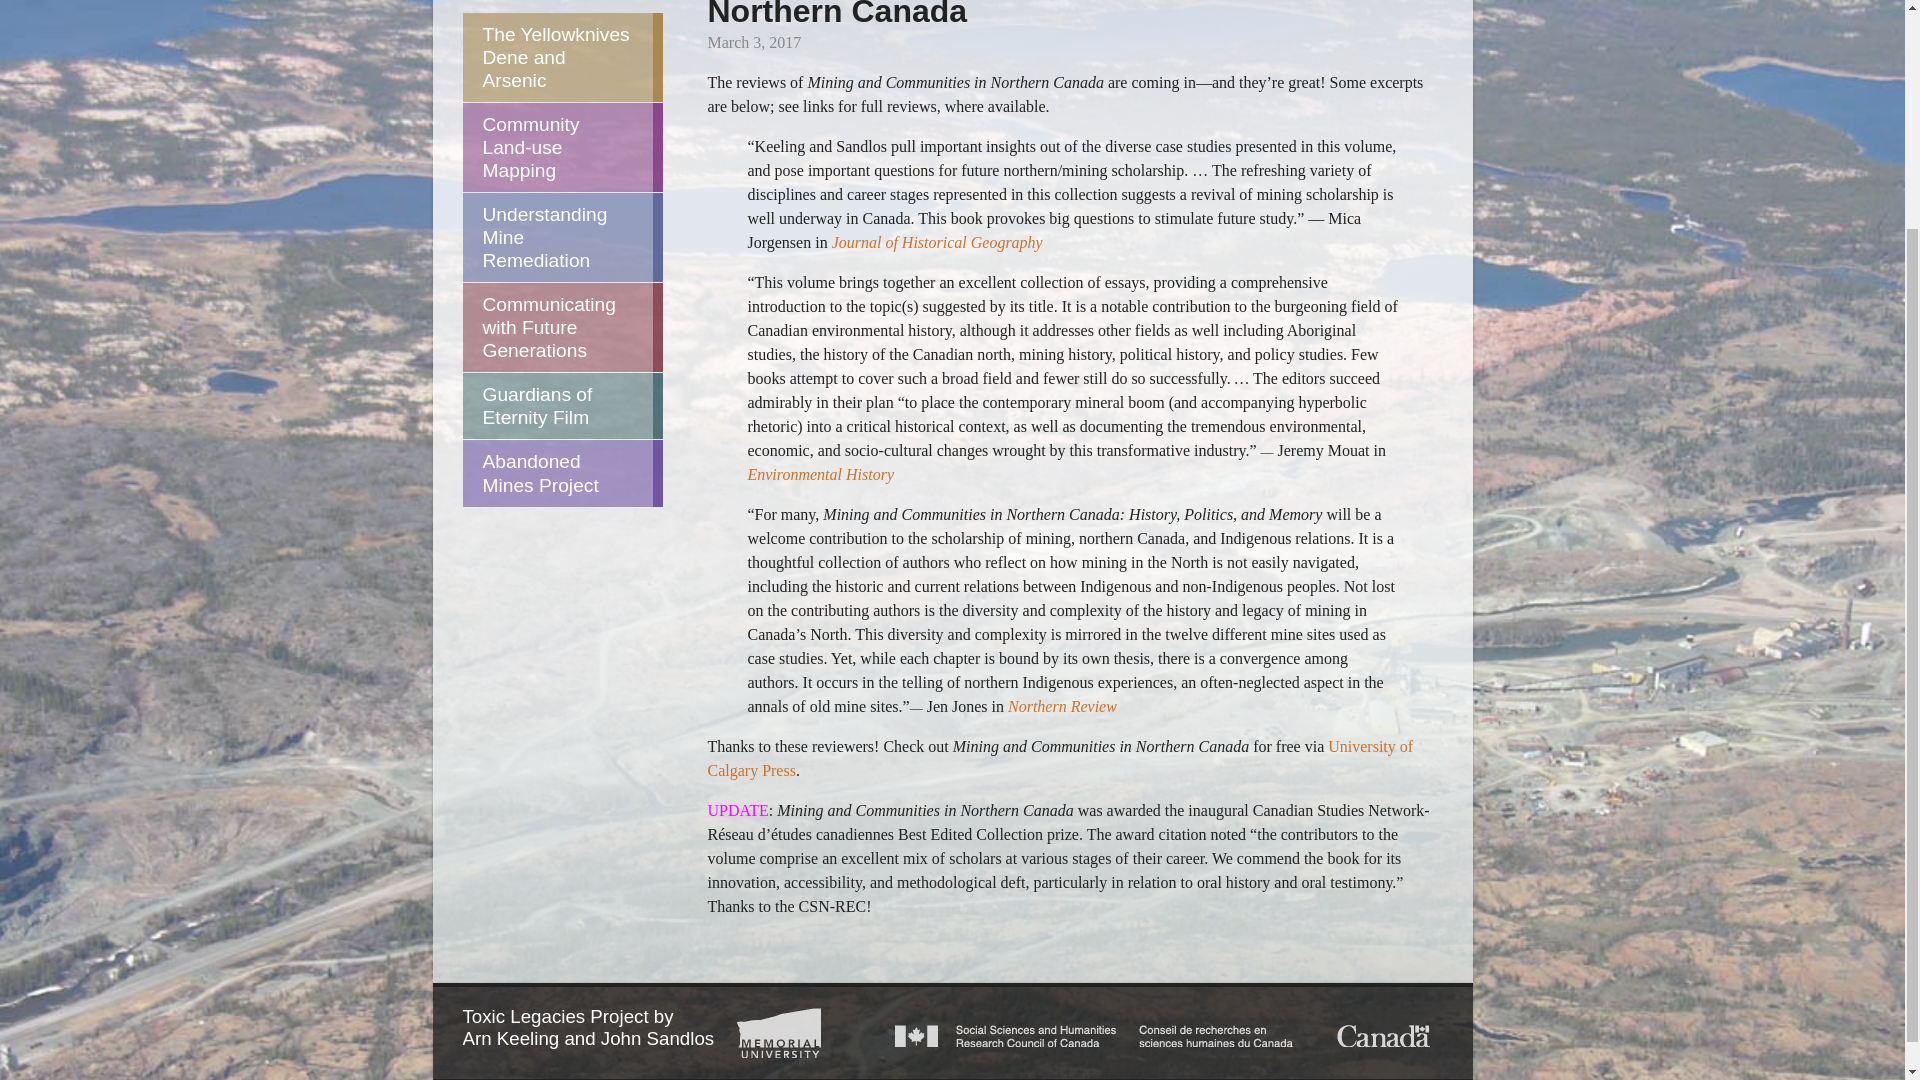  Describe the element at coordinates (557, 326) in the screenshot. I see `Communicating with Future Generations` at that location.